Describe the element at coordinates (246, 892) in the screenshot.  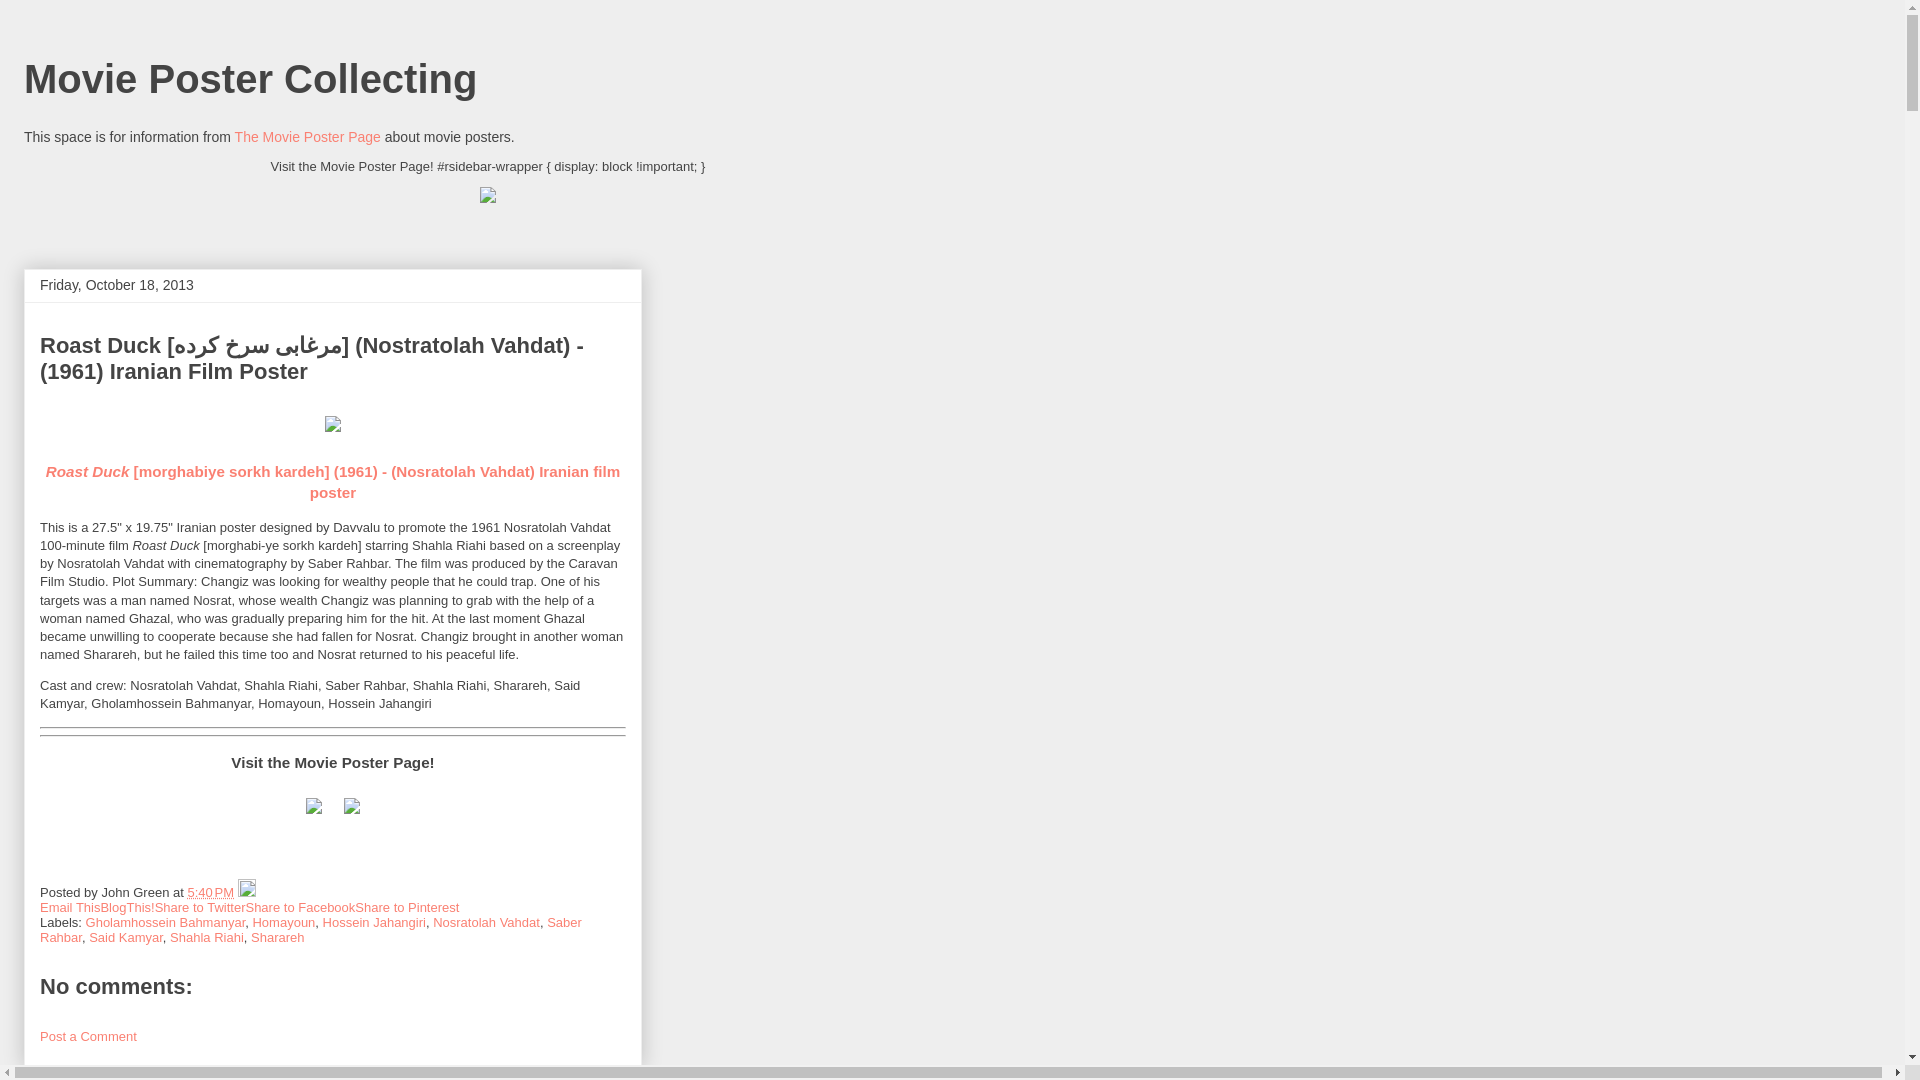
I see `Edit Post` at that location.